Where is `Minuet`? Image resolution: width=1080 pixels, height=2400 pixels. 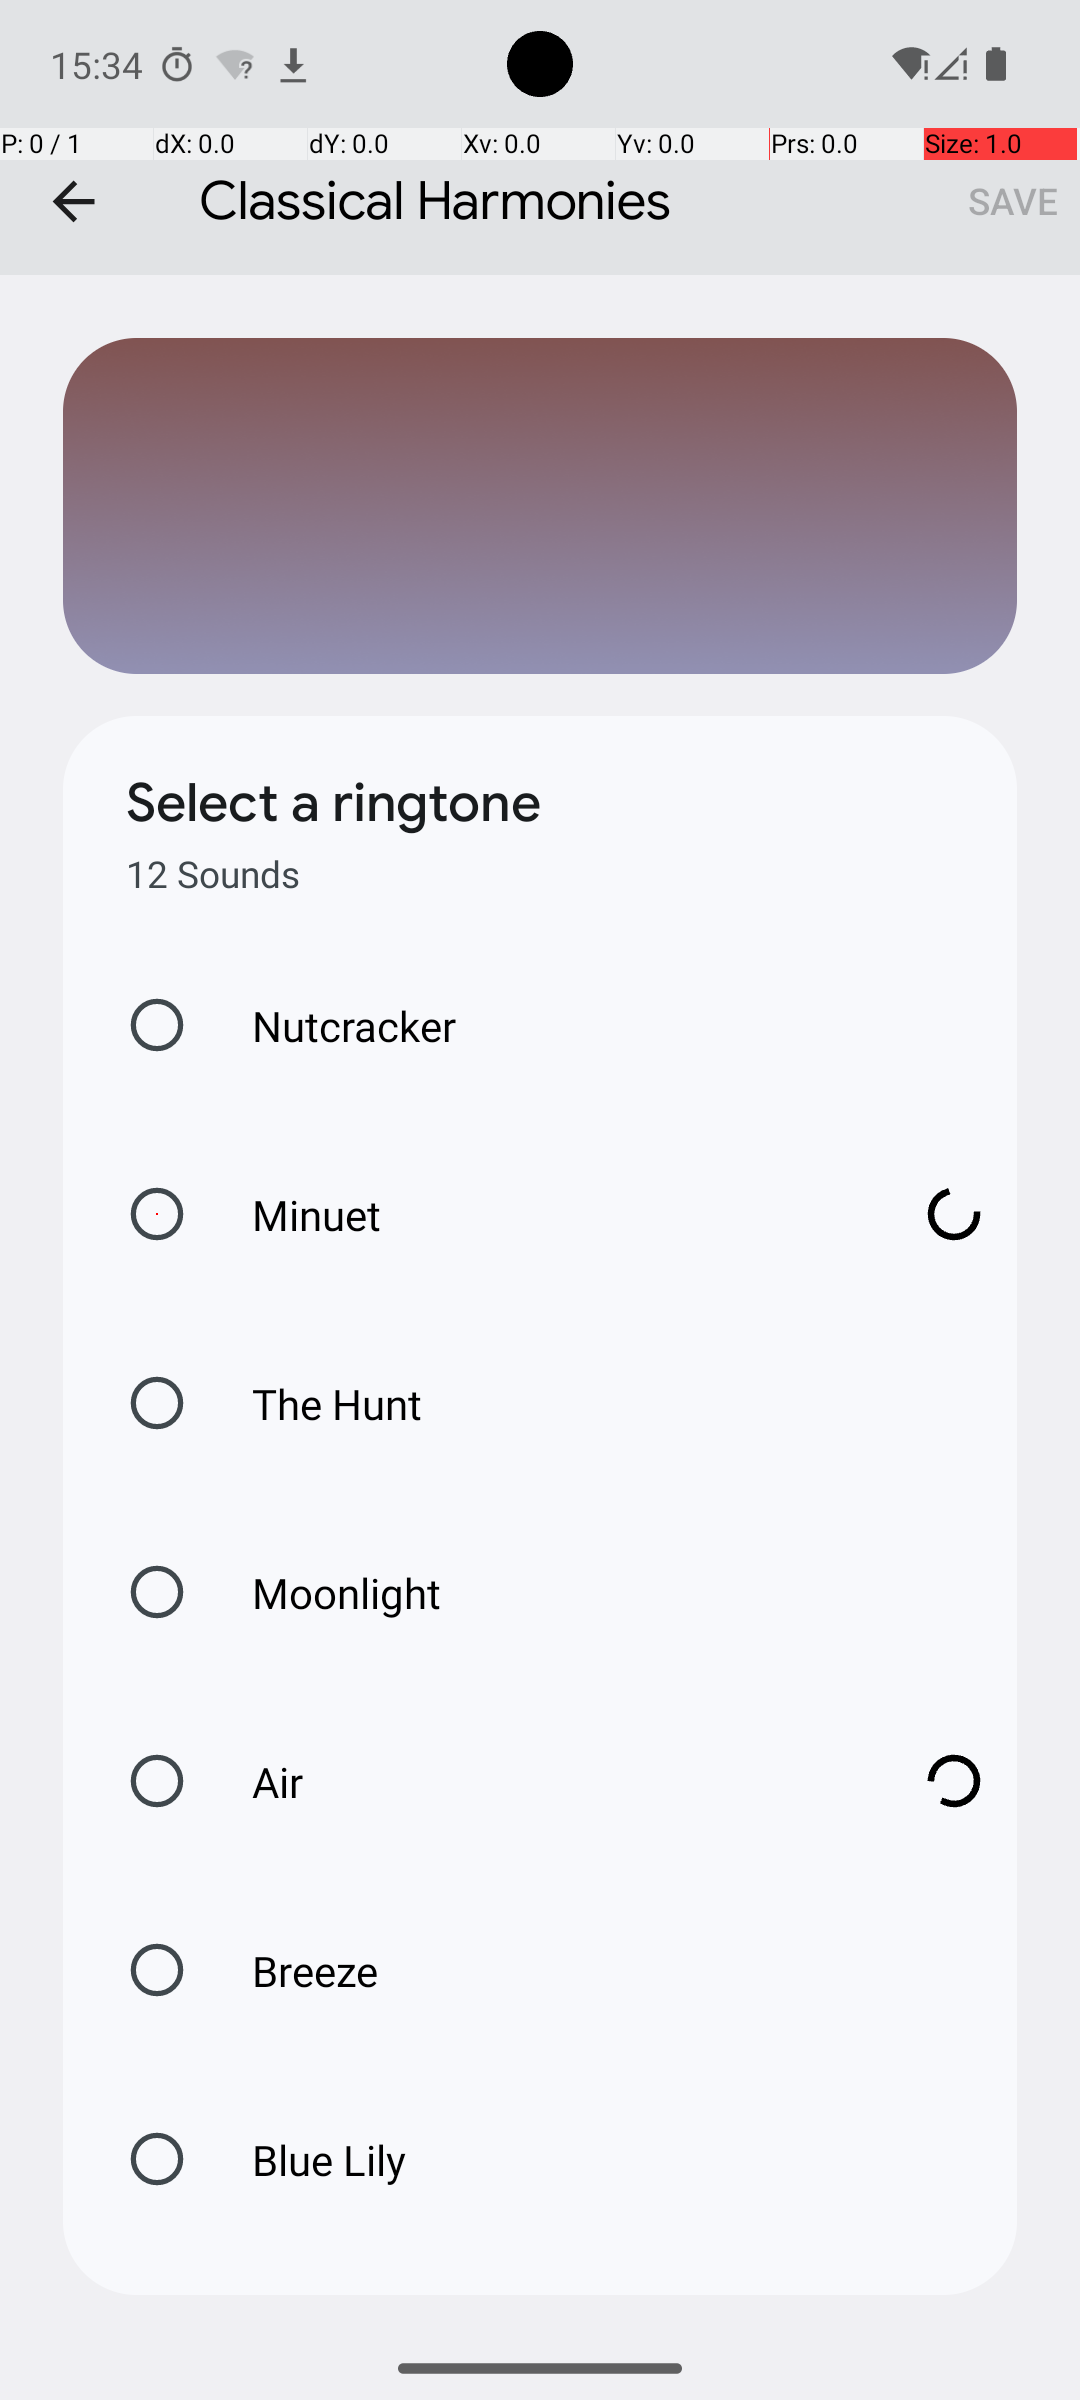 Minuet is located at coordinates (550, 1214).